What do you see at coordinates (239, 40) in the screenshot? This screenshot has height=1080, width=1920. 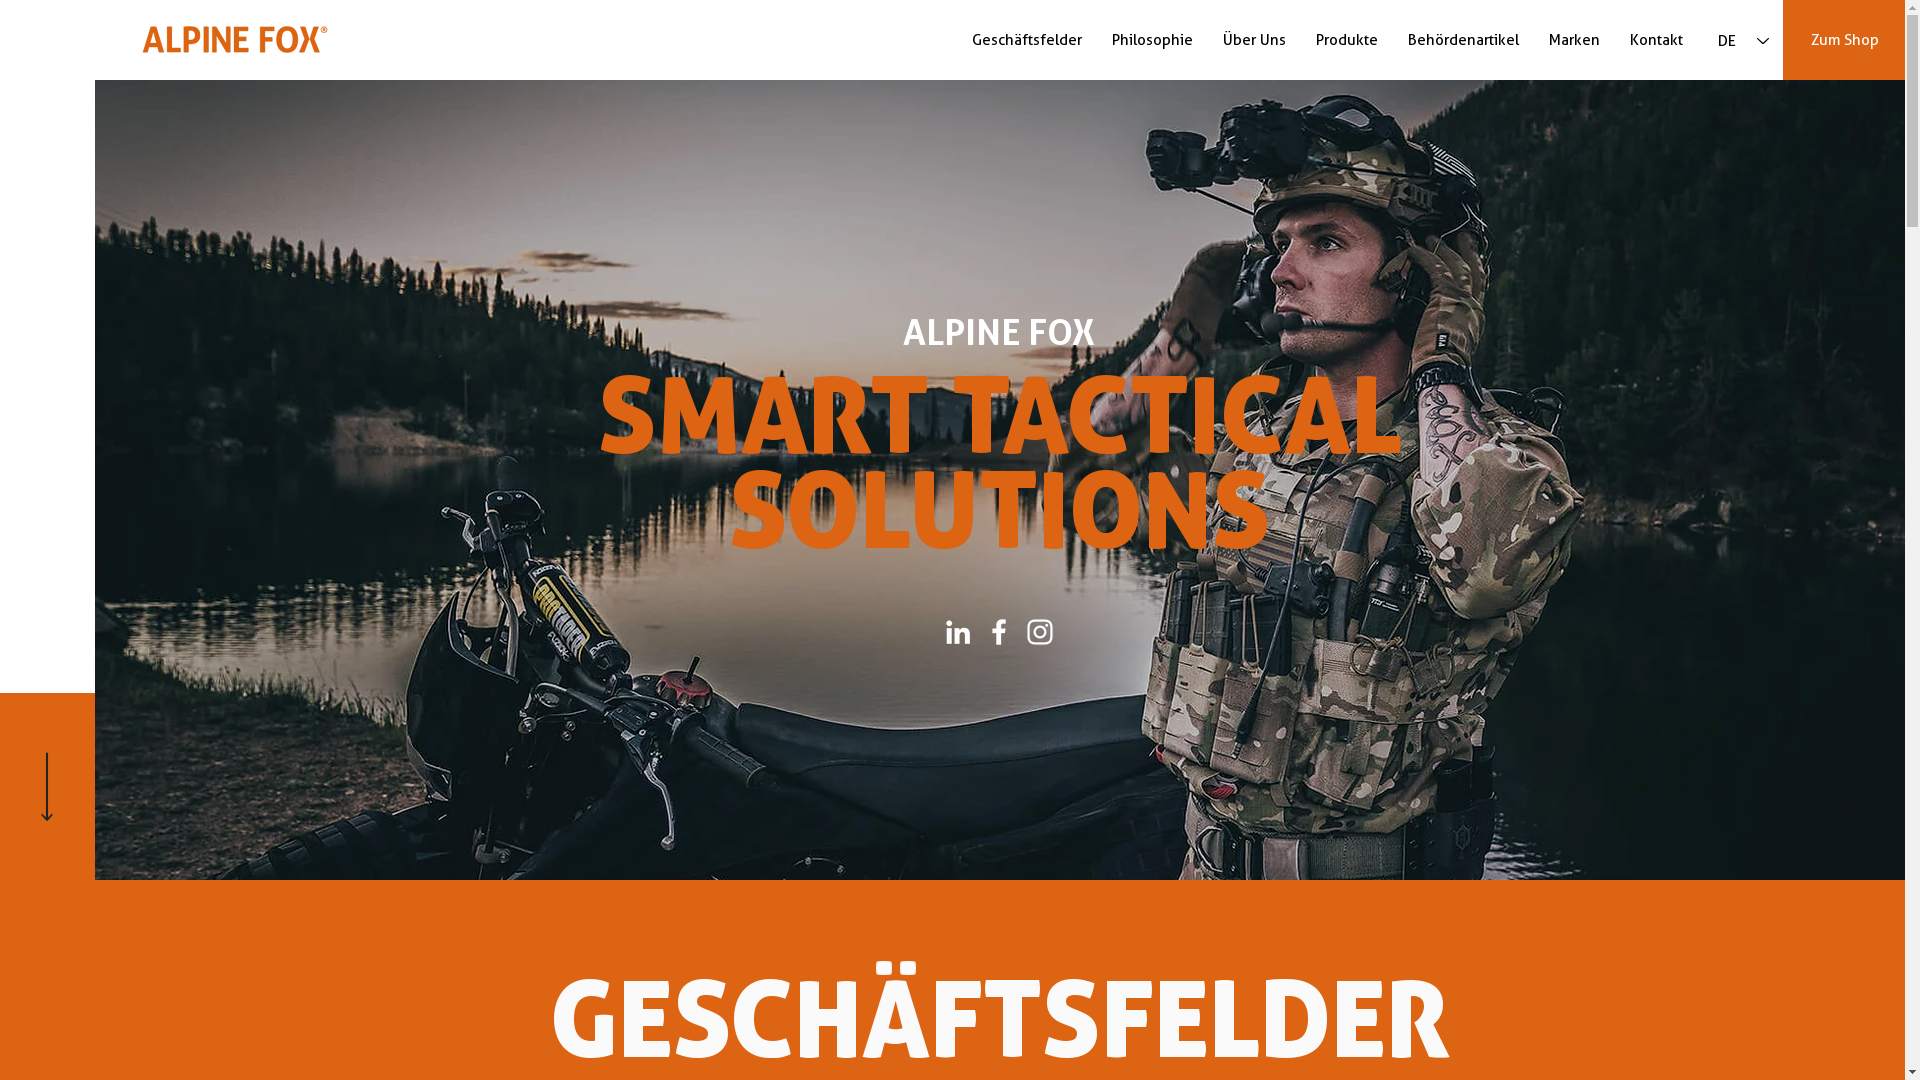 I see `Alpine Fox - Smart Tactical Solutions` at bounding box center [239, 40].